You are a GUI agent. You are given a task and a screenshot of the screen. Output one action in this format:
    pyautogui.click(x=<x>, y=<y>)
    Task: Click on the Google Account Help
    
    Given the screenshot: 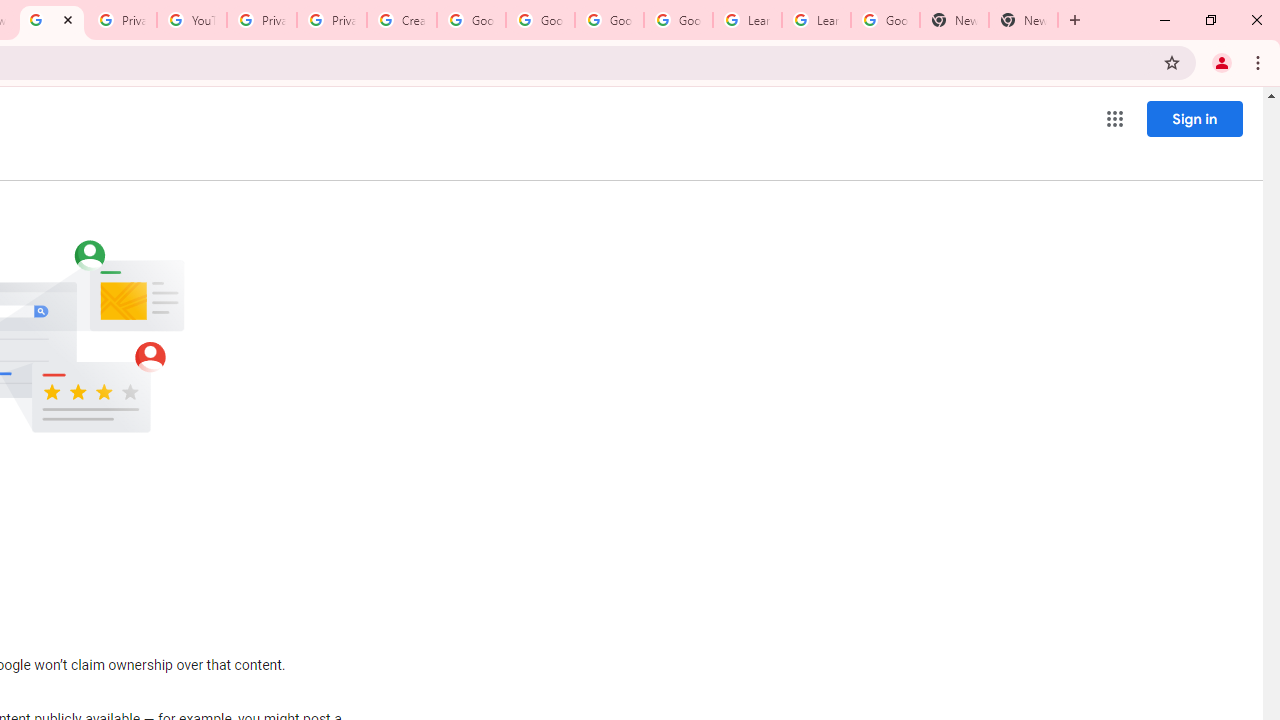 What is the action you would take?
    pyautogui.click(x=470, y=20)
    